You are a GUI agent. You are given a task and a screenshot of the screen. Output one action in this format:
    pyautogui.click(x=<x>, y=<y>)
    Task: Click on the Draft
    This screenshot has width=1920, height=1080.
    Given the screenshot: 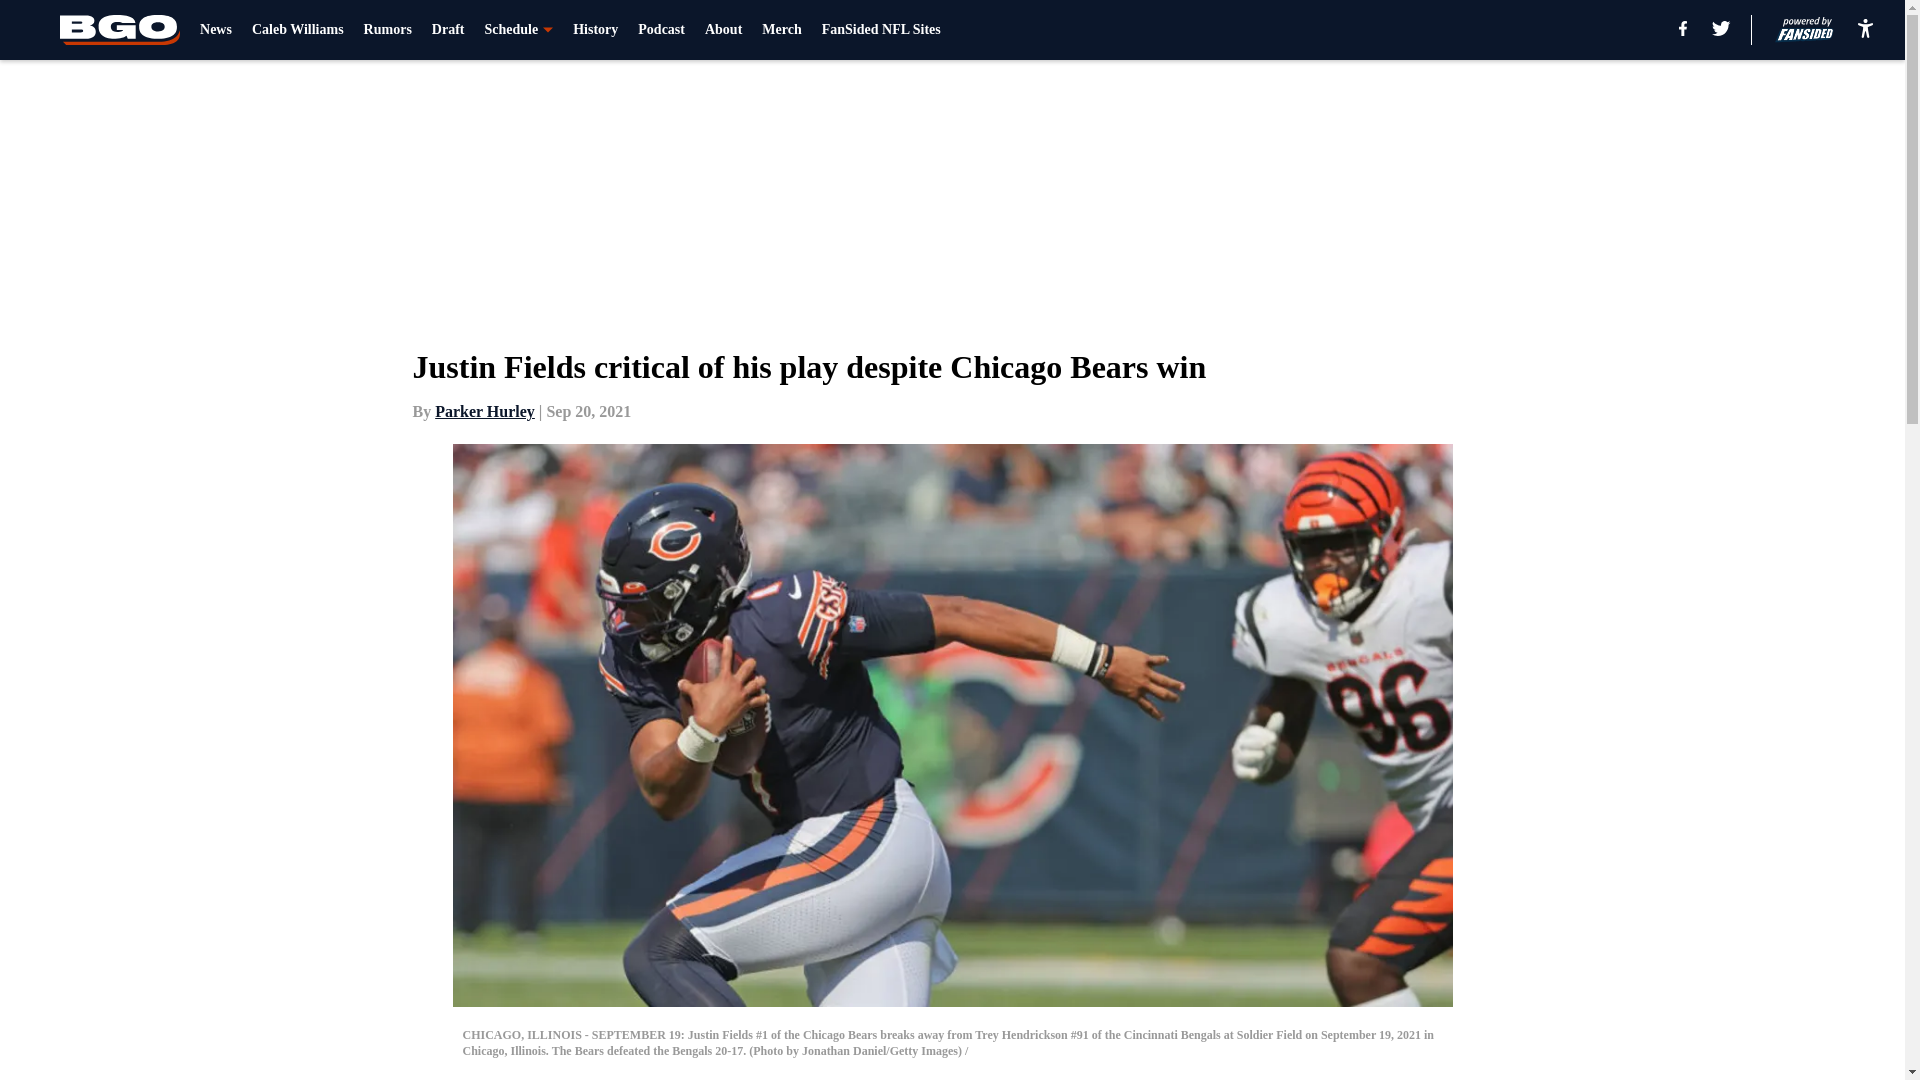 What is the action you would take?
    pyautogui.click(x=448, y=30)
    